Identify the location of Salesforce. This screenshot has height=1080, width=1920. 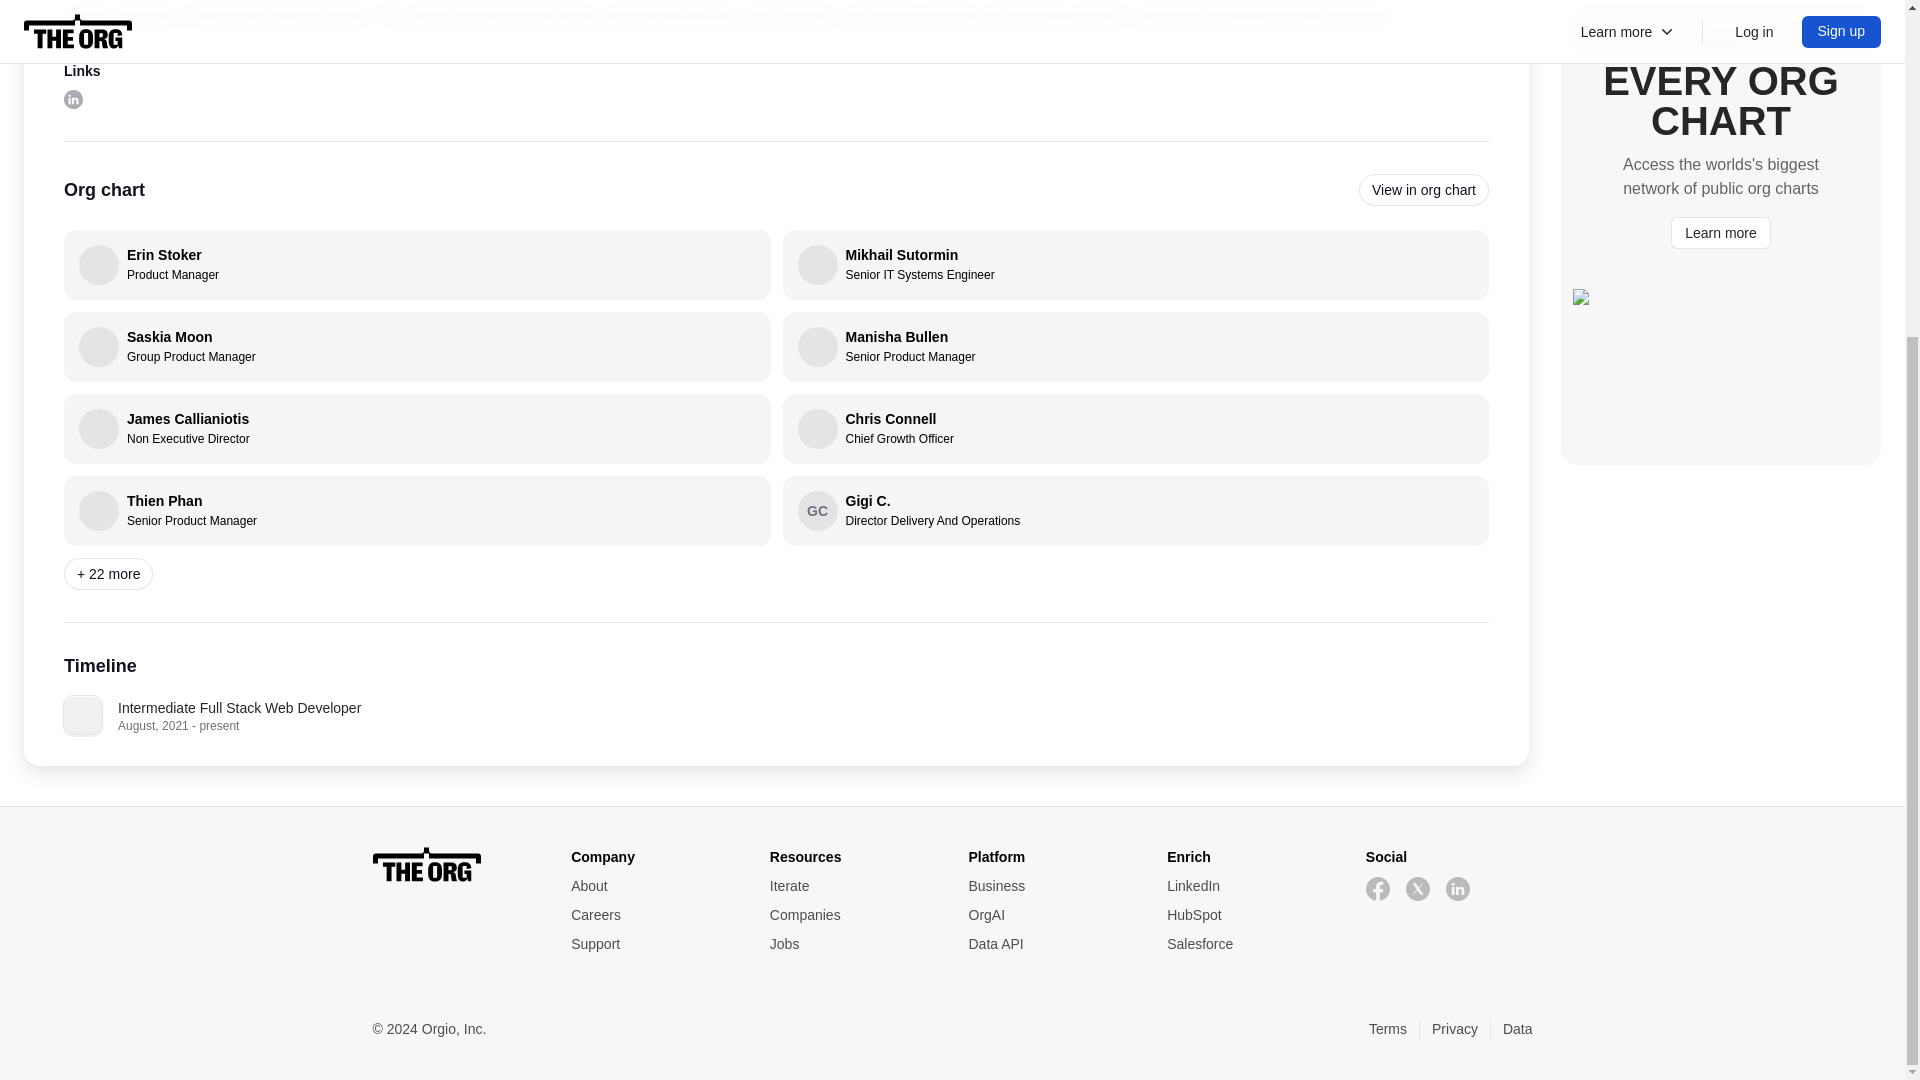
(1135, 429).